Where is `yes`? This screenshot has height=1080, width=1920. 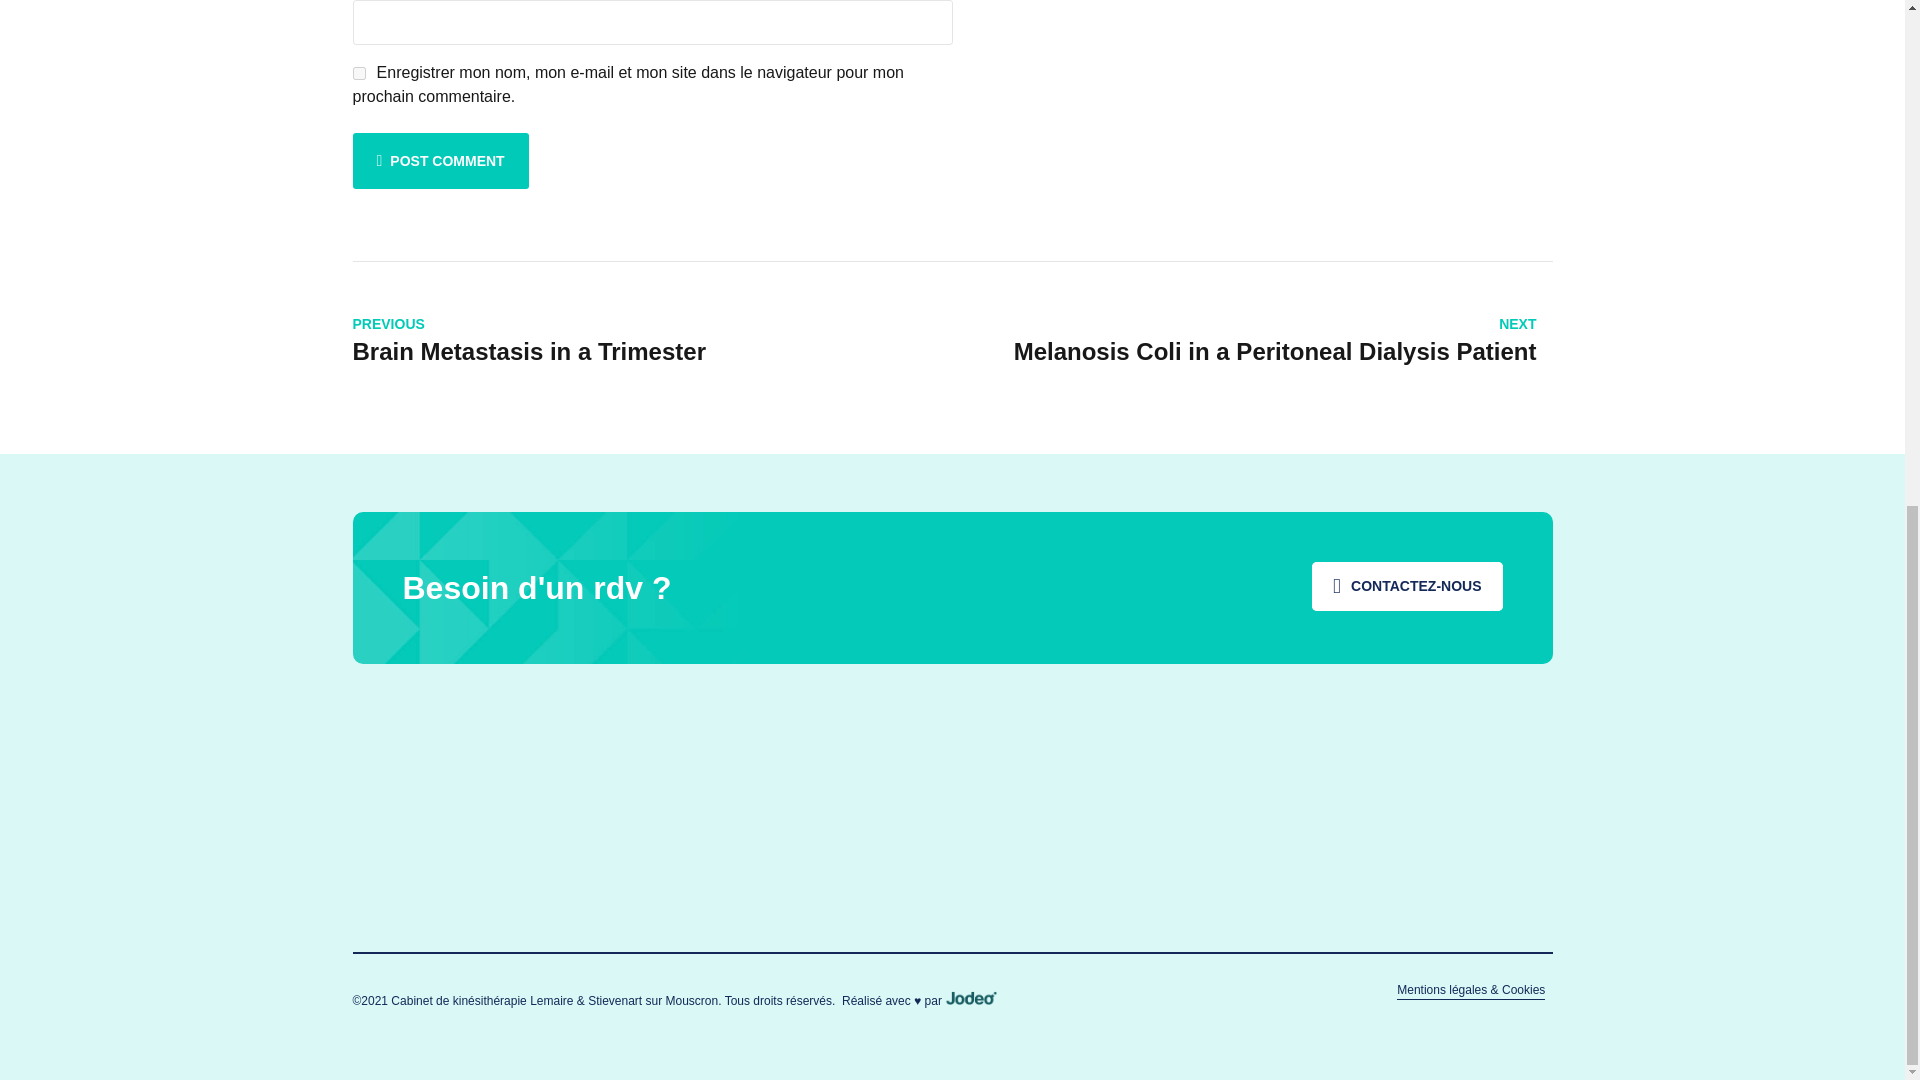
yes is located at coordinates (358, 72).